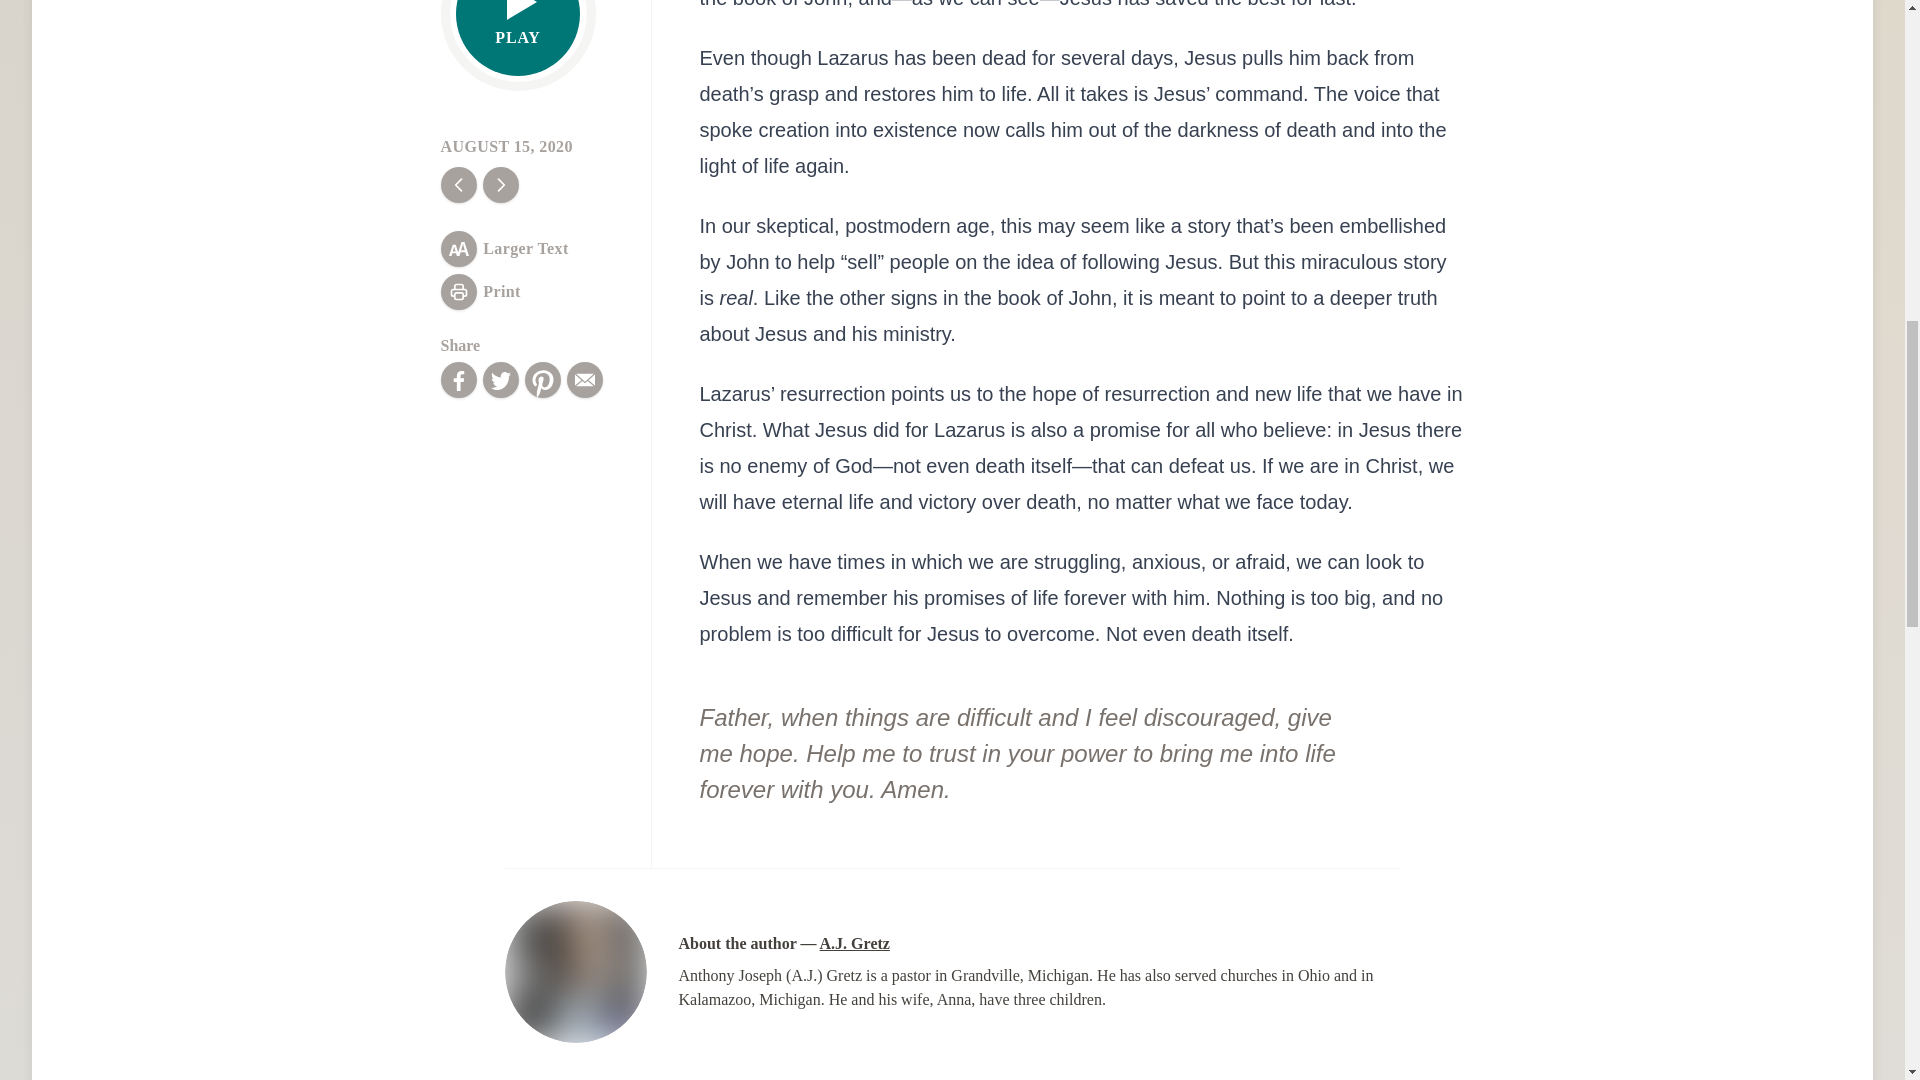  What do you see at coordinates (542, 380) in the screenshot?
I see `Share on Pinterest` at bounding box center [542, 380].